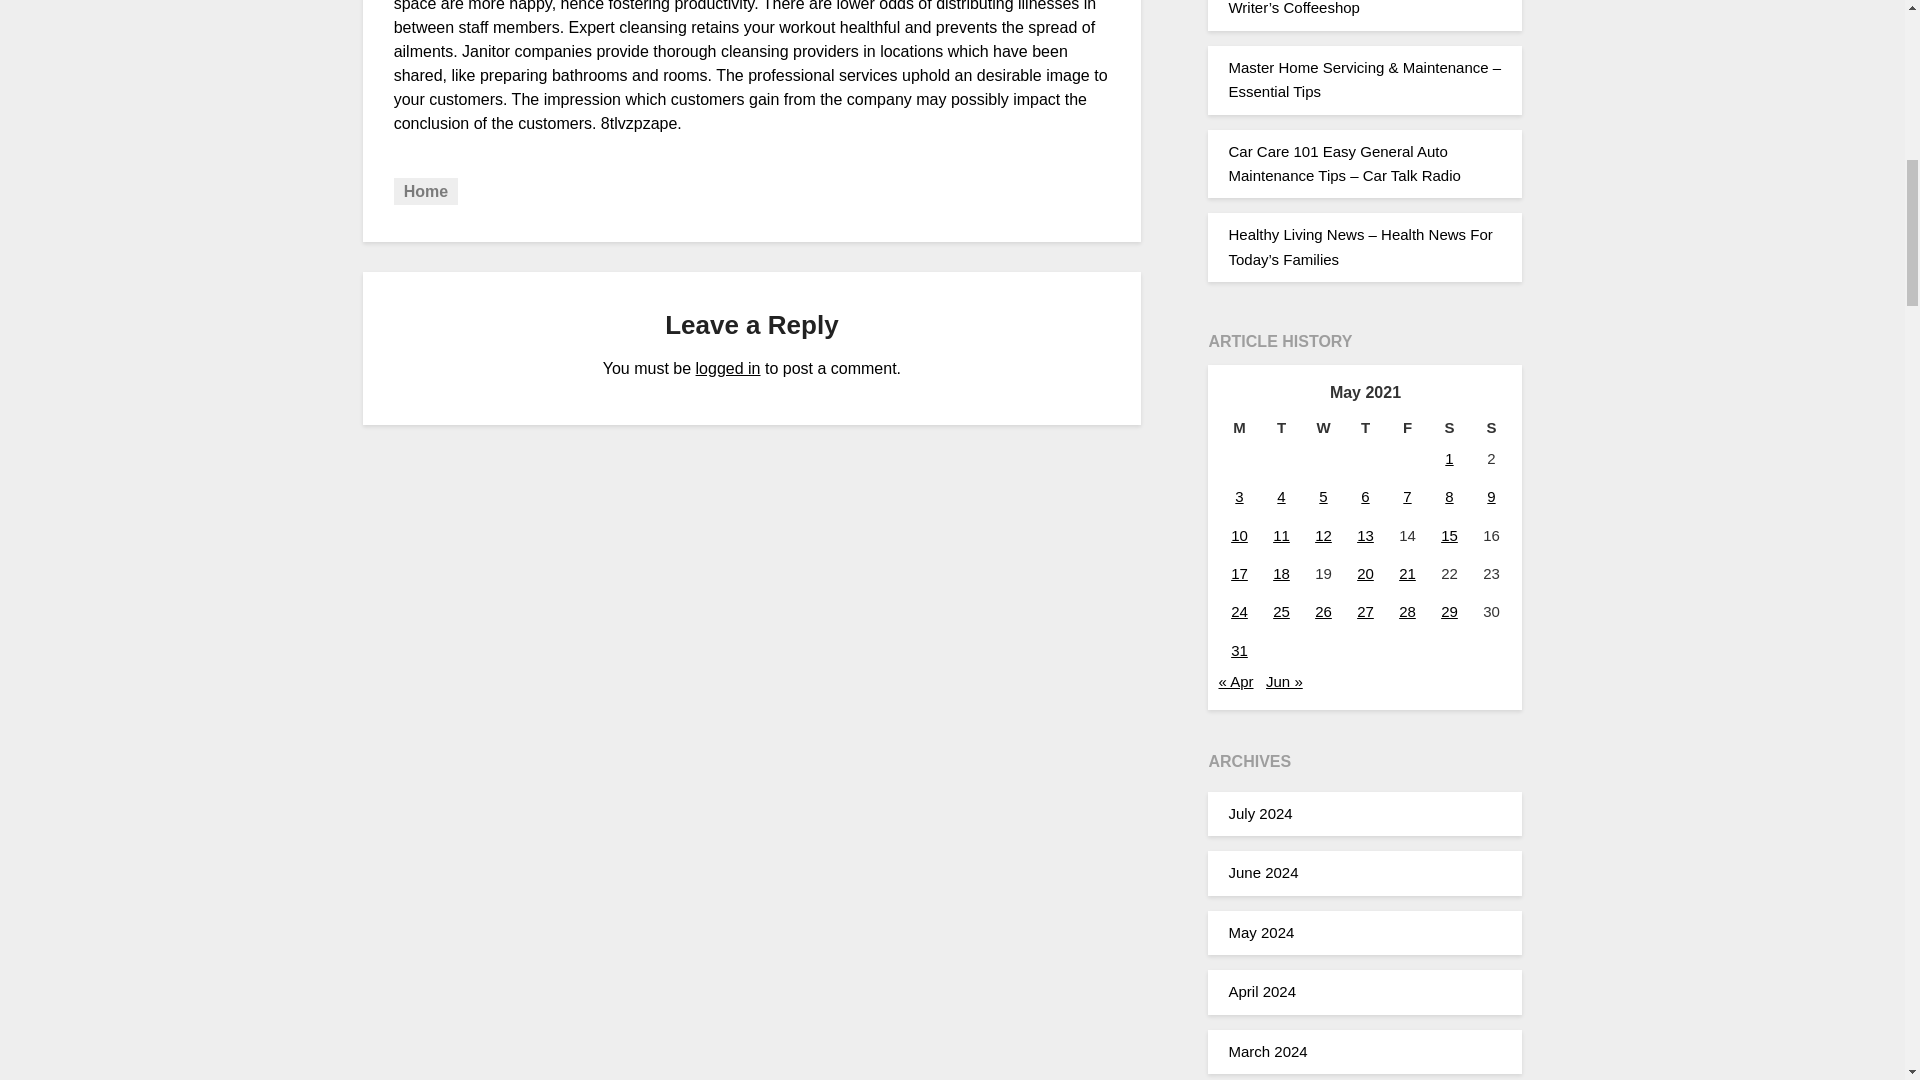 Image resolution: width=1920 pixels, height=1080 pixels. I want to click on 10, so click(1239, 536).